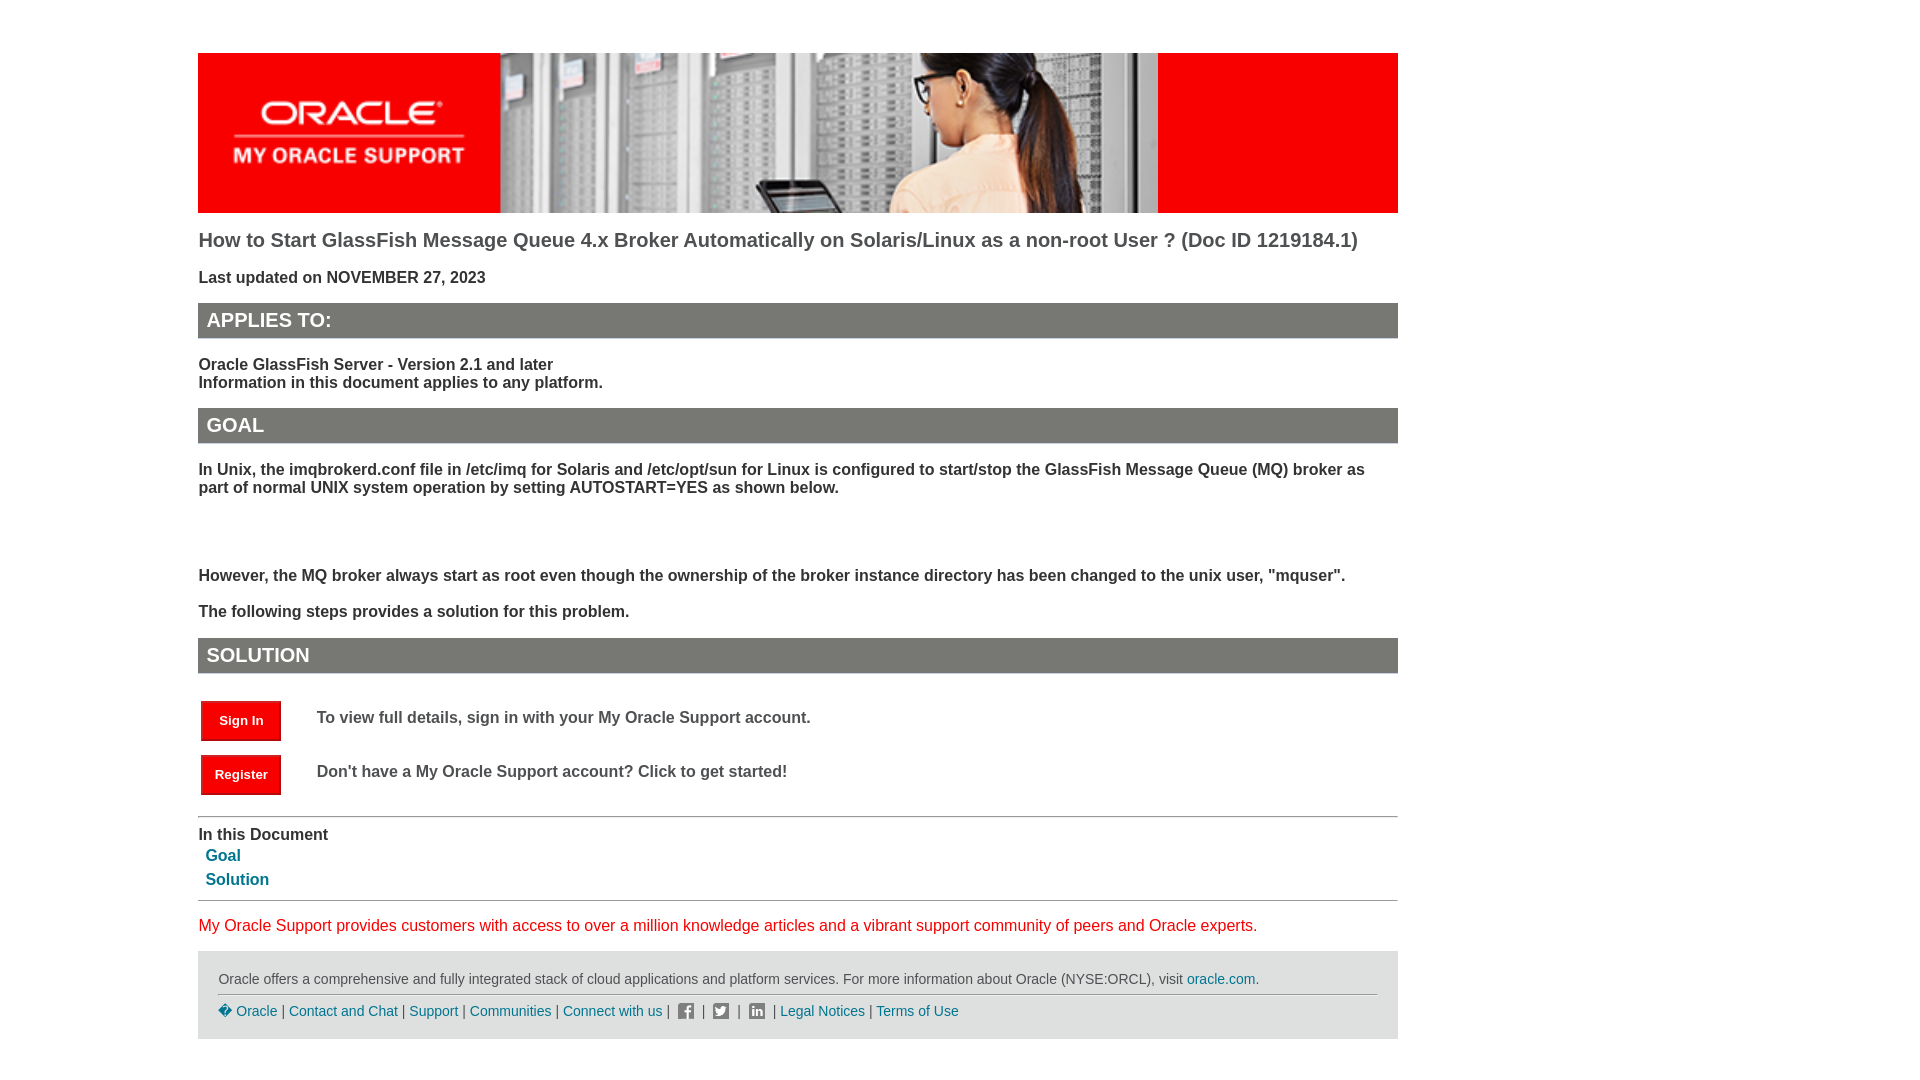 Image resolution: width=1920 pixels, height=1080 pixels. Describe the element at coordinates (223, 855) in the screenshot. I see `Goal` at that location.